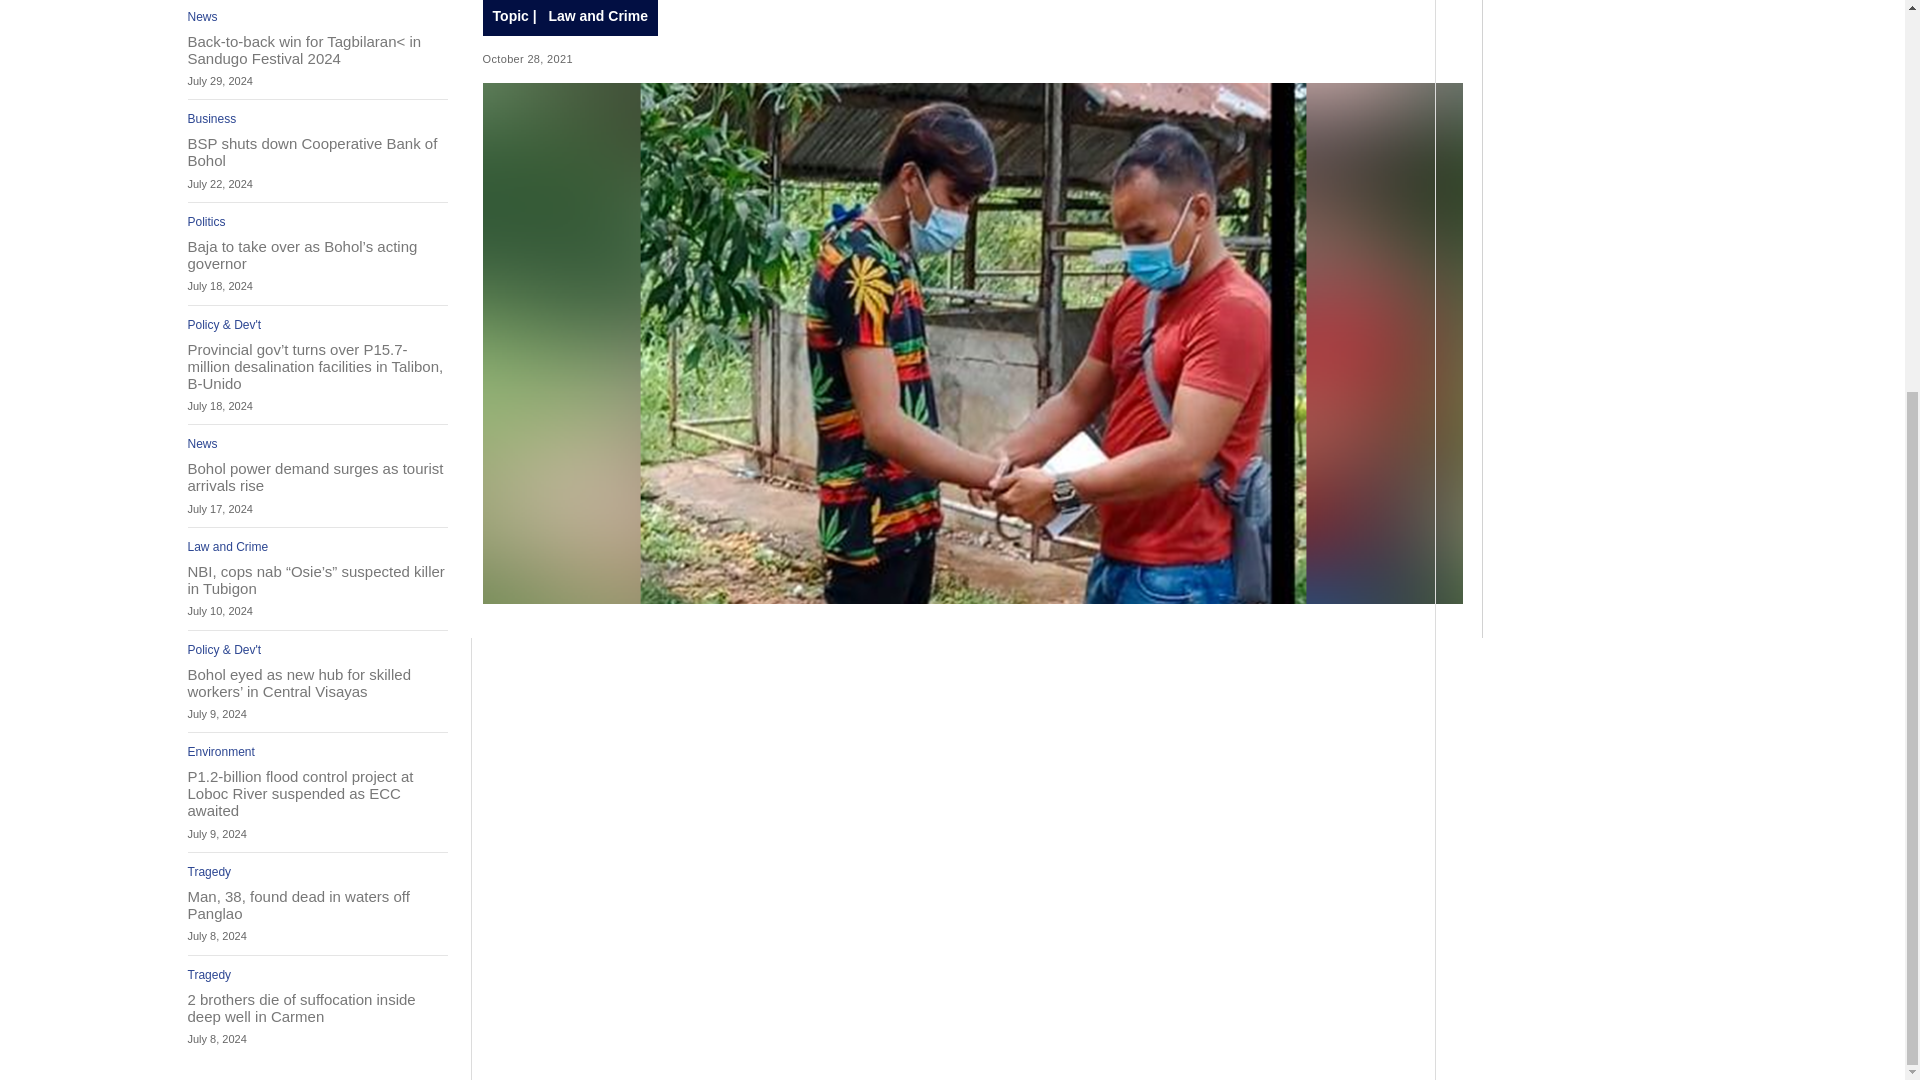  I want to click on News, so click(203, 16).